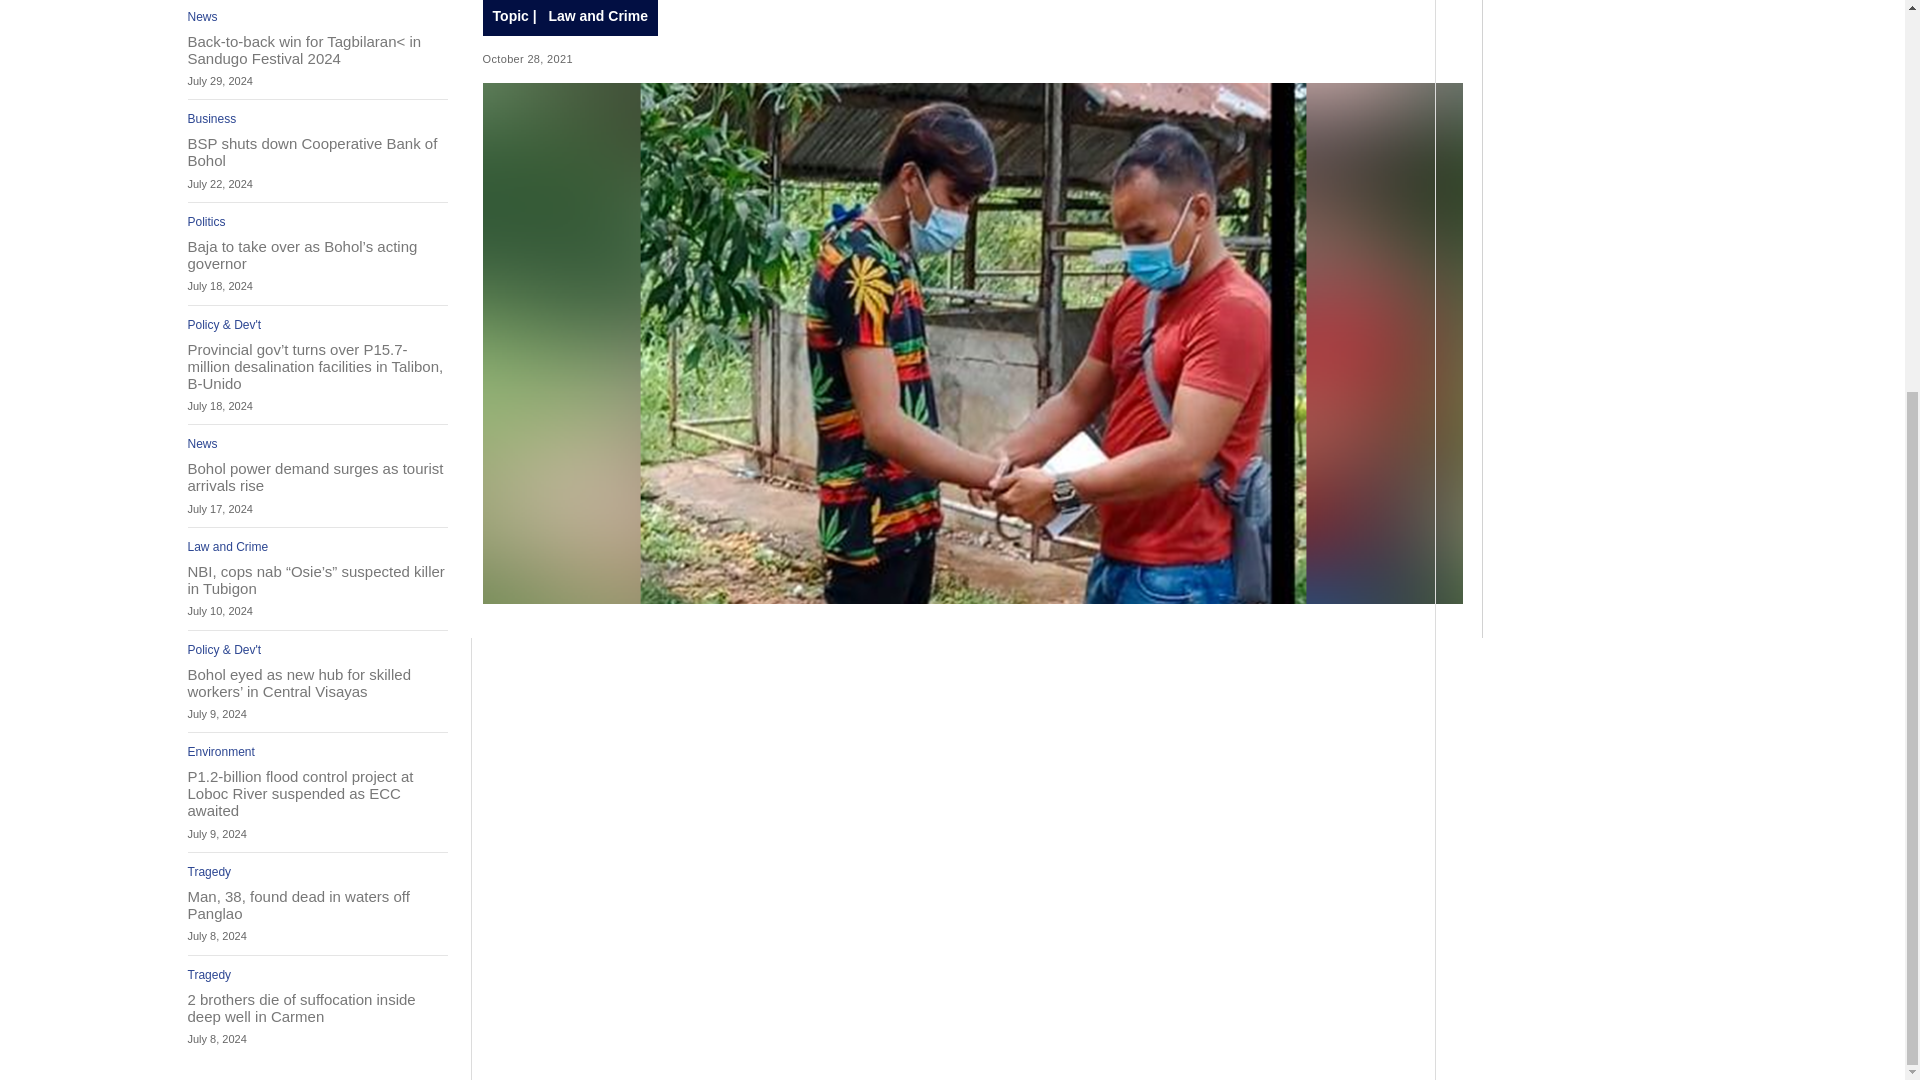  I want to click on News, so click(203, 16).